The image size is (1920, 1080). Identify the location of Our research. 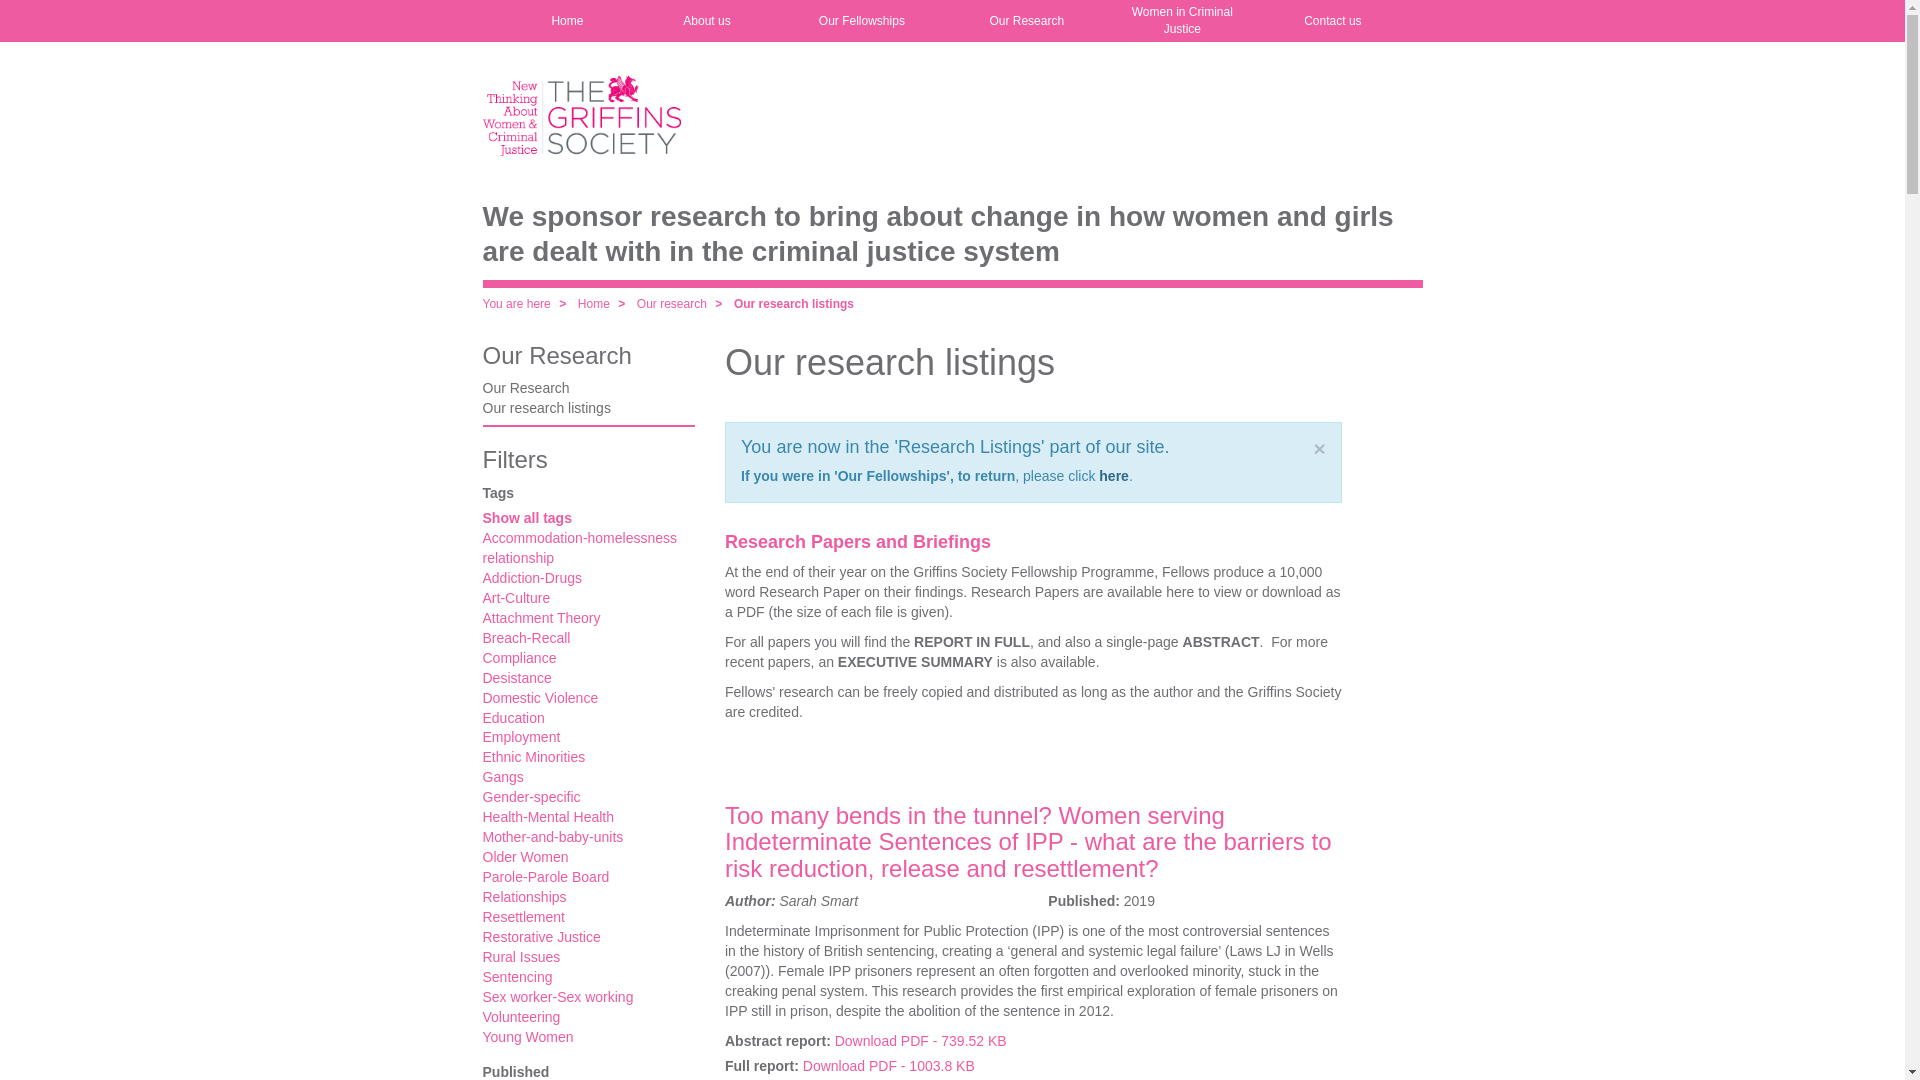
(672, 304).